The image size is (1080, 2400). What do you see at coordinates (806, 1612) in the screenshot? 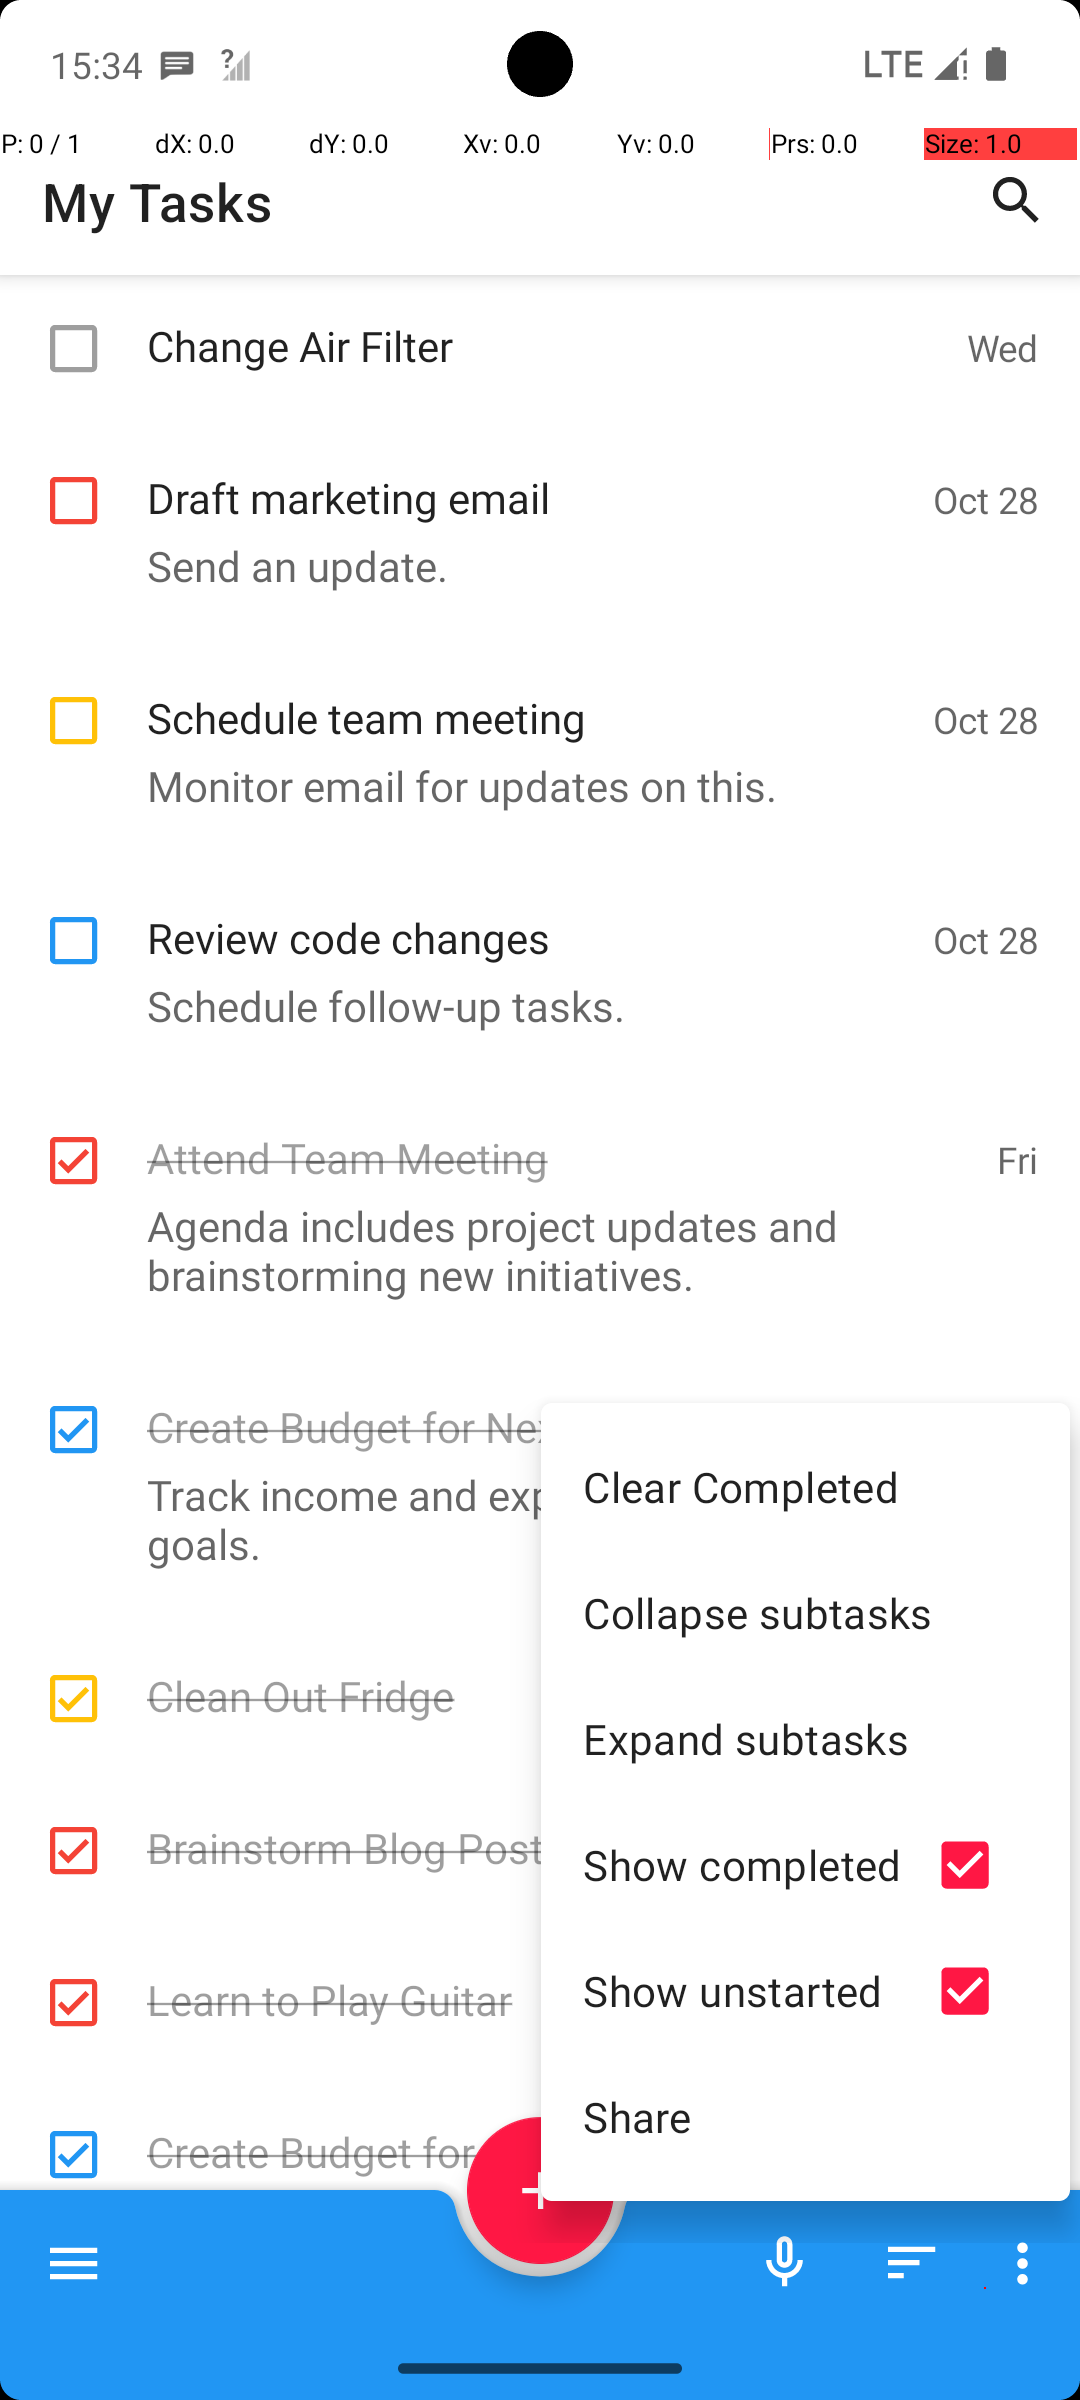
I see `Collapse subtasks` at bounding box center [806, 1612].